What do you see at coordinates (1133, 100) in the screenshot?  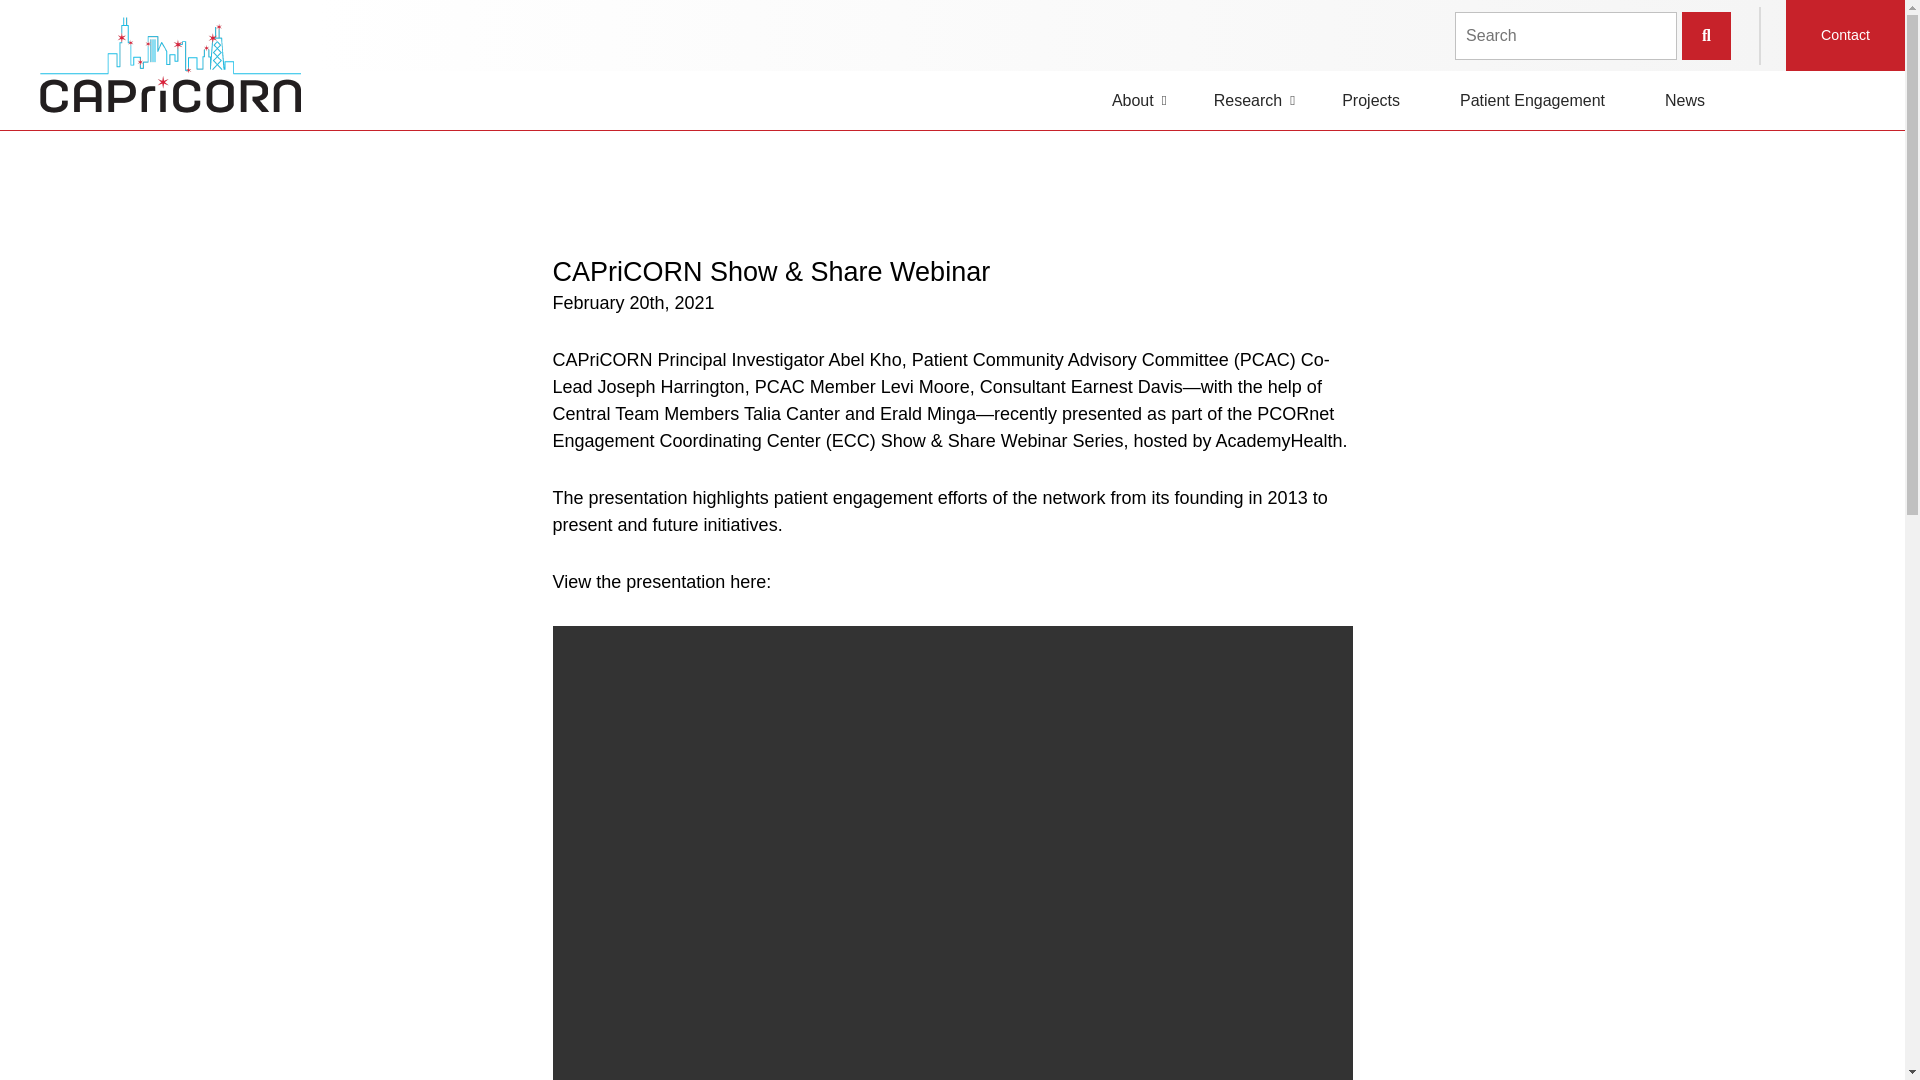 I see `About` at bounding box center [1133, 100].